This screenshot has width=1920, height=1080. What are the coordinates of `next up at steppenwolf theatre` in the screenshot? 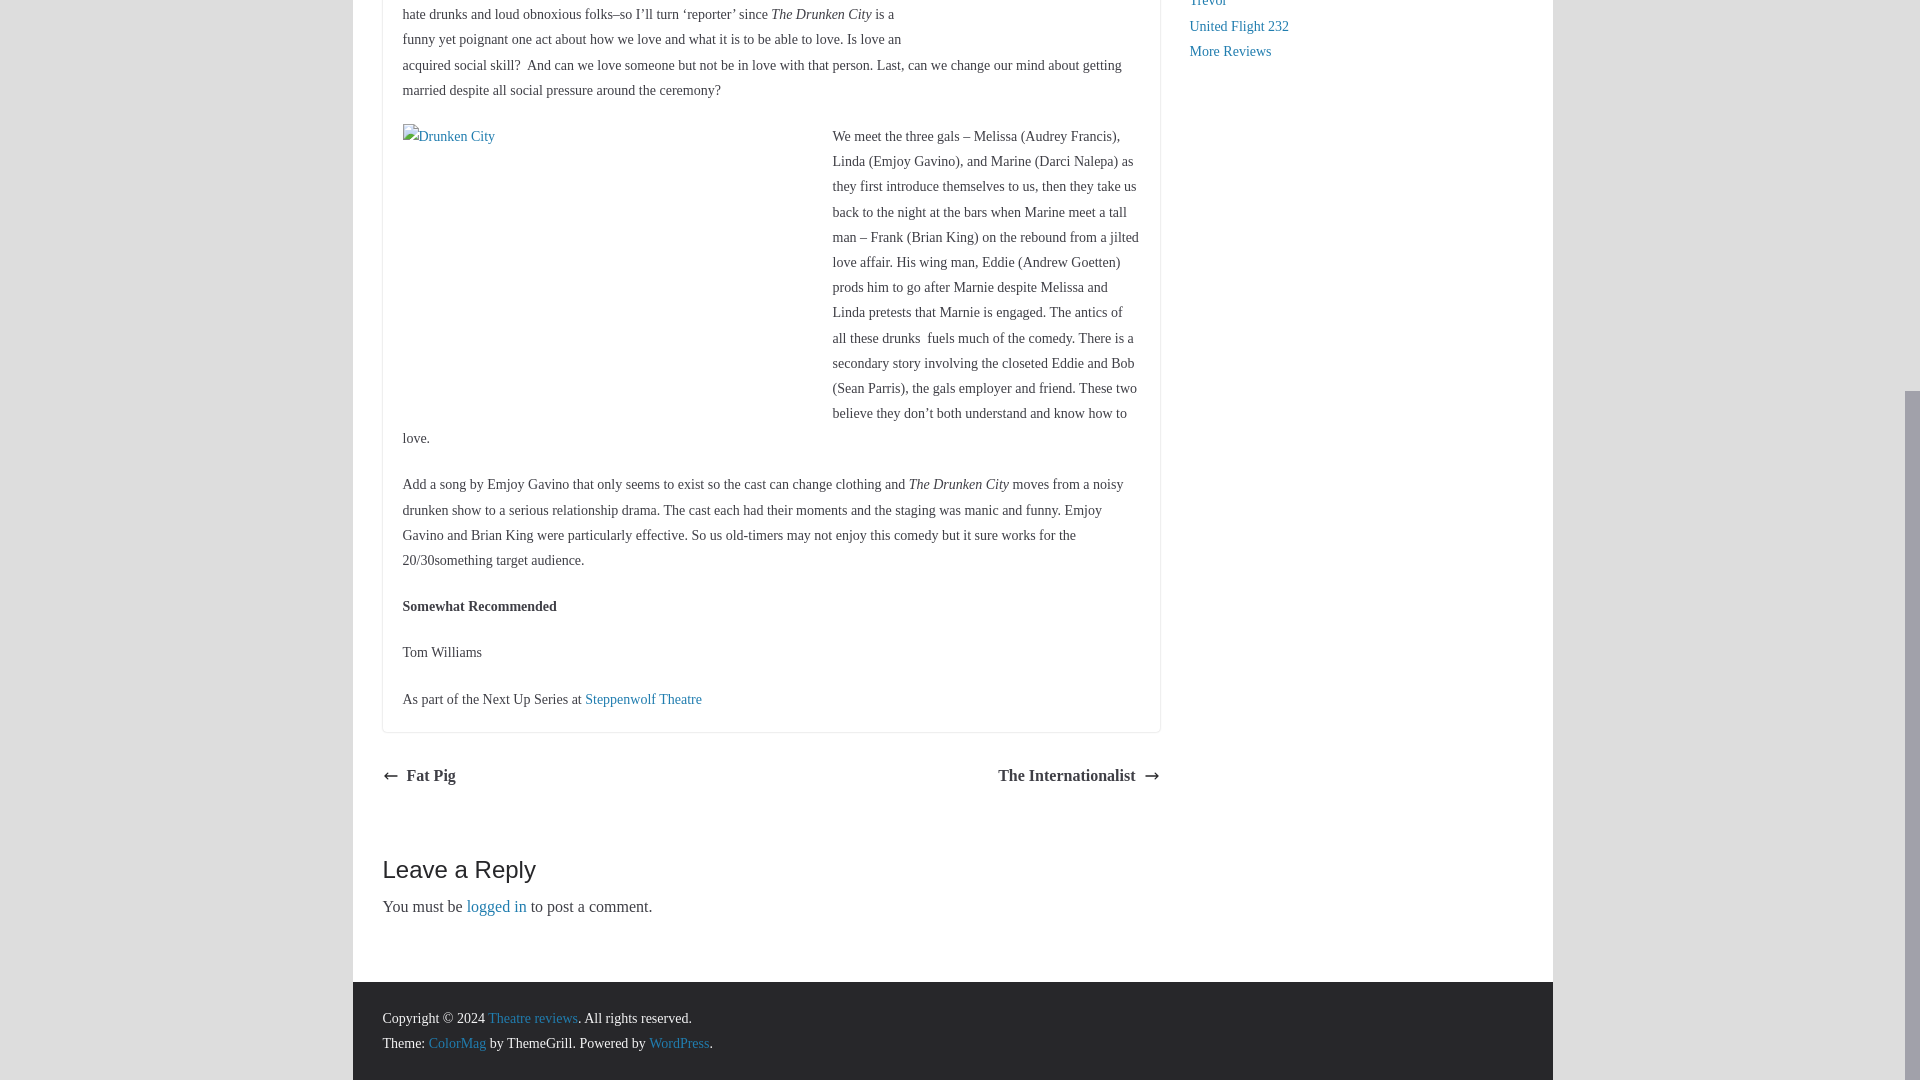 It's located at (1045, 3).